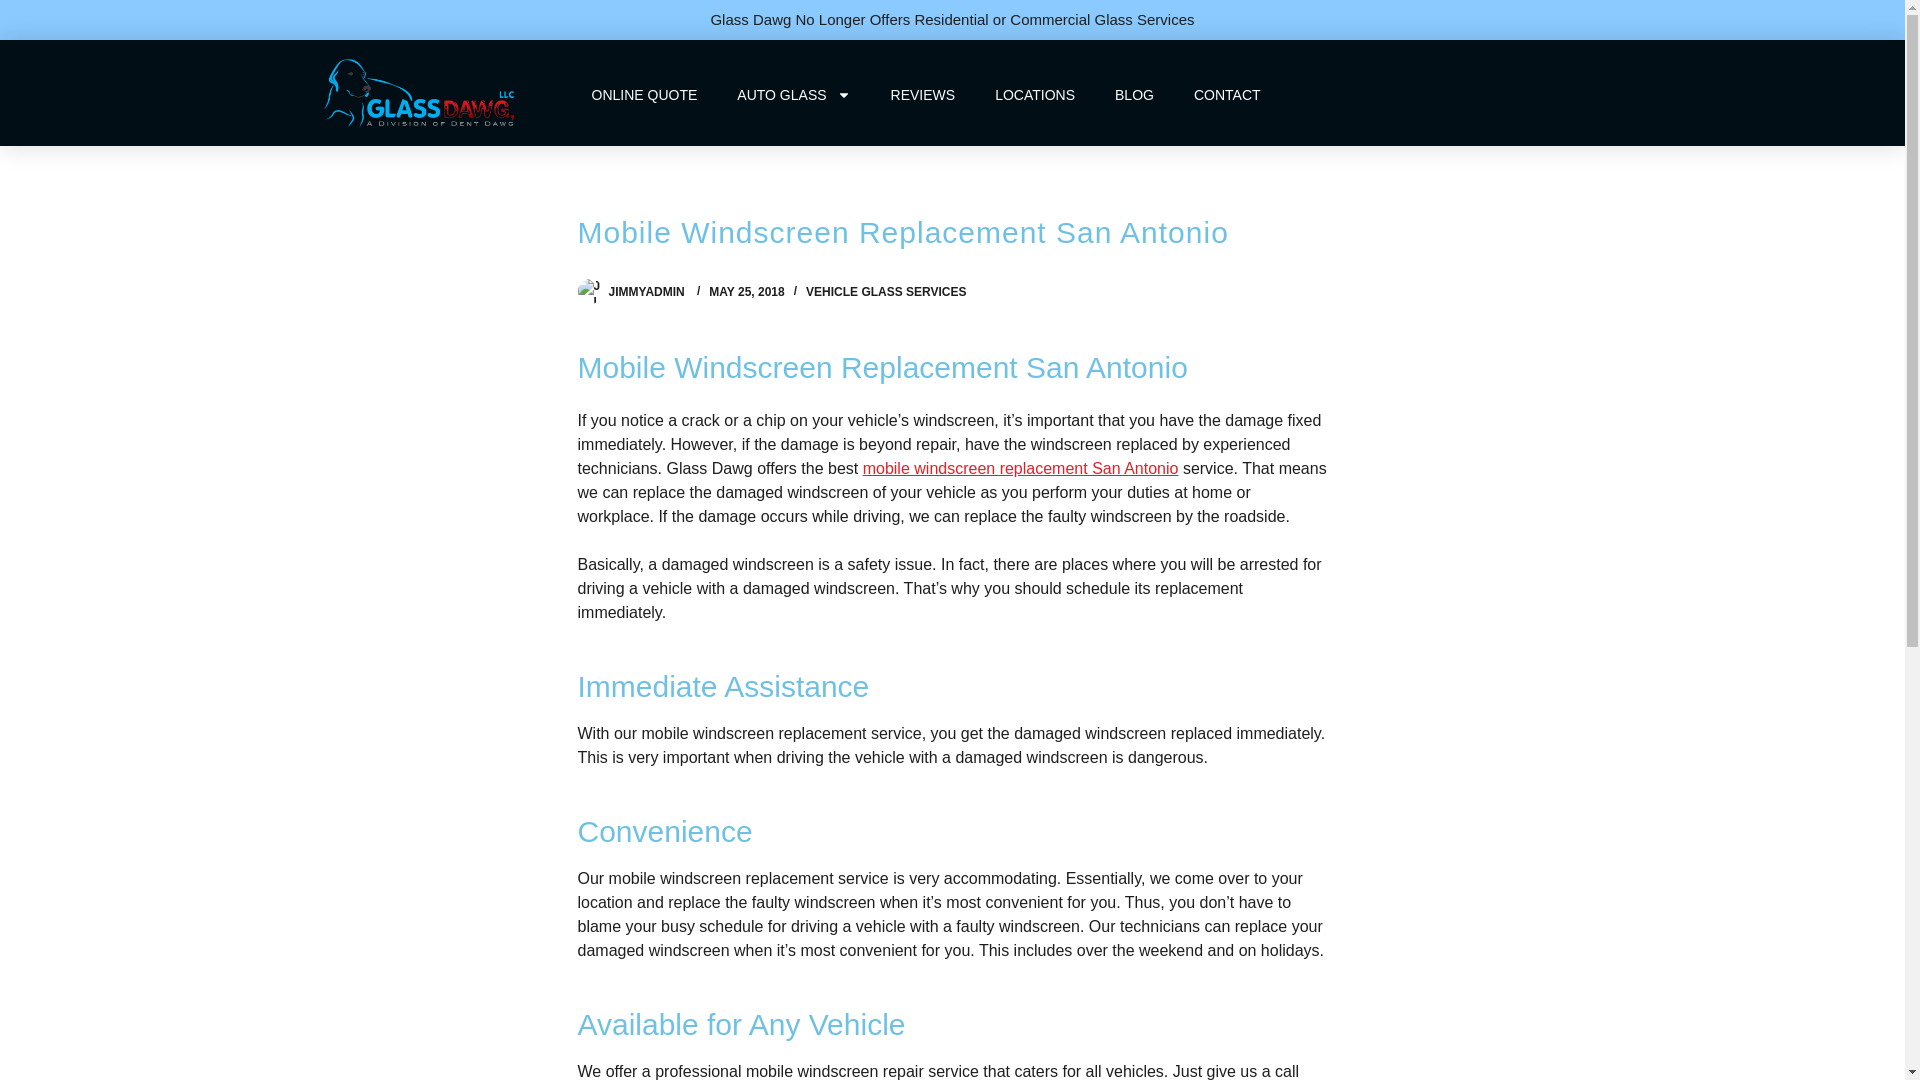 Image resolution: width=1920 pixels, height=1080 pixels. Describe the element at coordinates (792, 94) in the screenshot. I see `AUTO GLASS` at that location.